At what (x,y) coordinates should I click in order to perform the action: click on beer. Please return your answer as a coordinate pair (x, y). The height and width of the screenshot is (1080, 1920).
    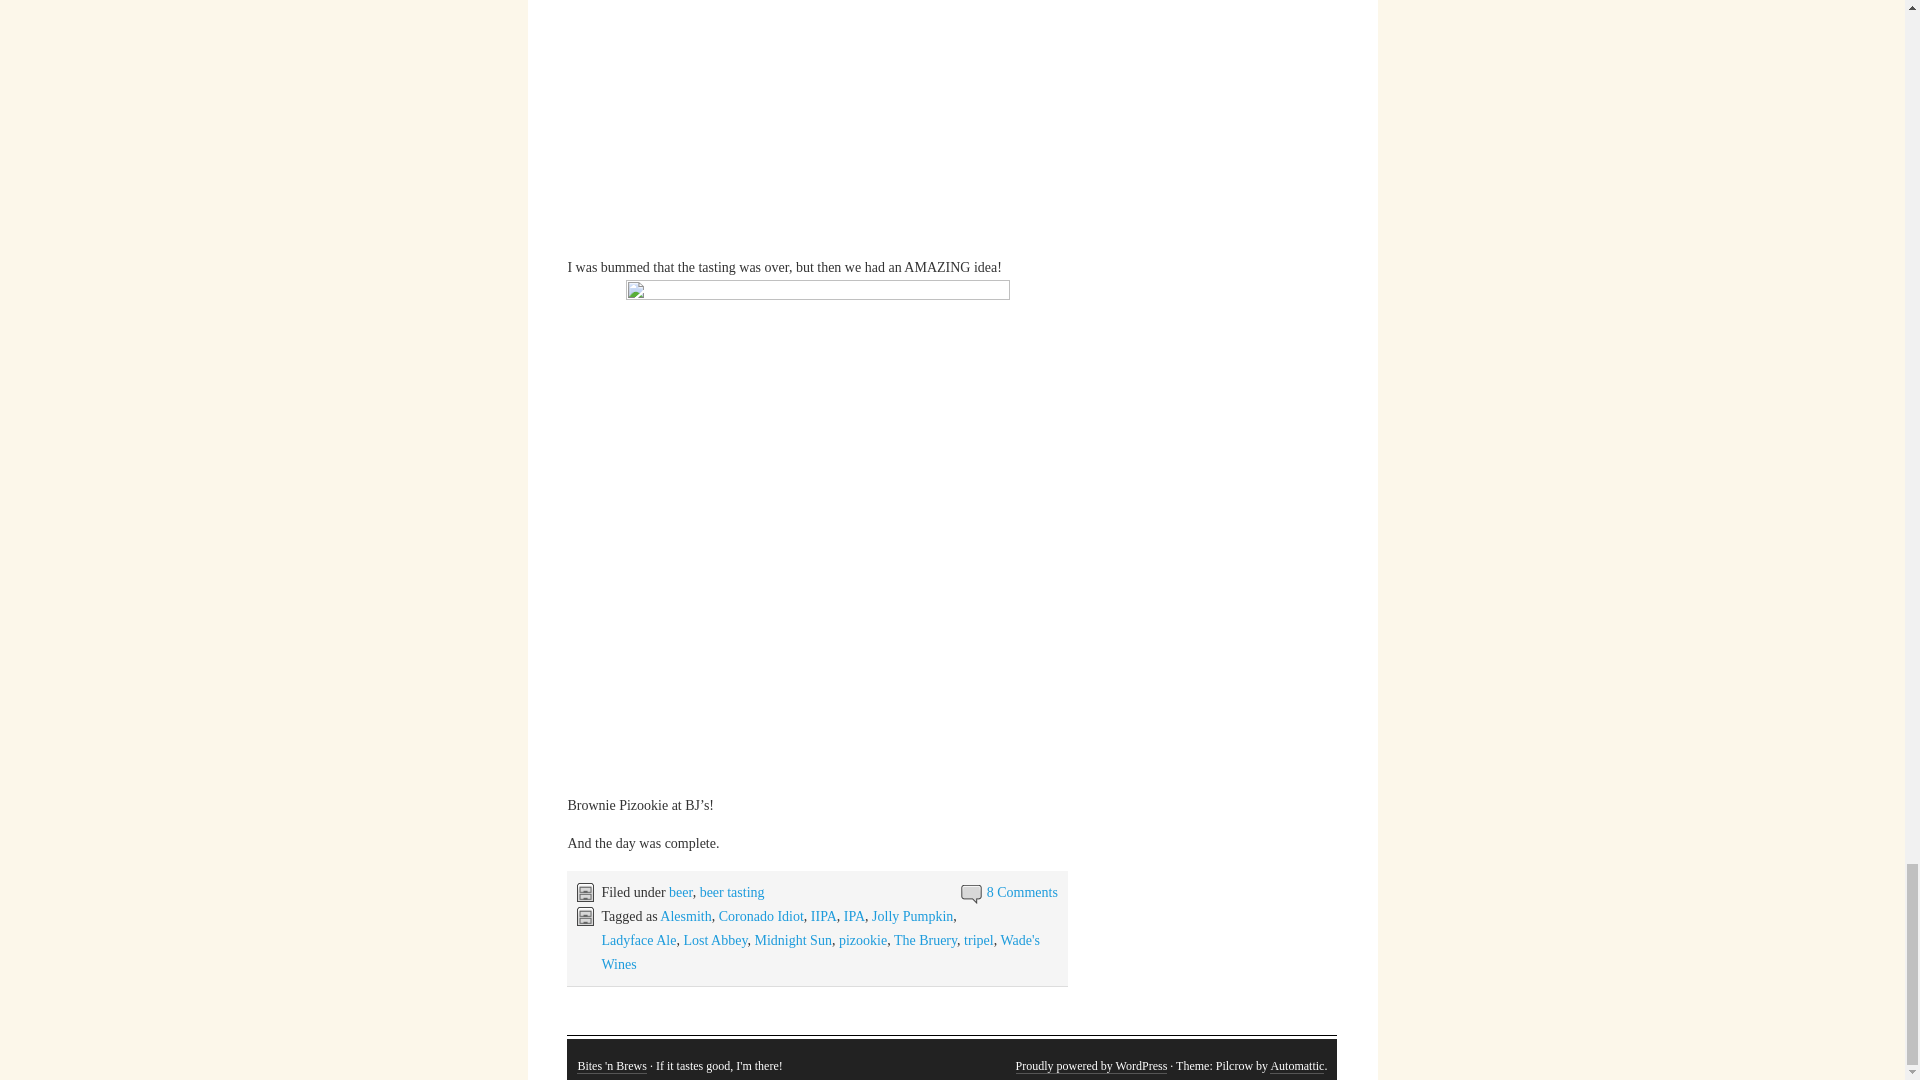
    Looking at the image, I should click on (680, 892).